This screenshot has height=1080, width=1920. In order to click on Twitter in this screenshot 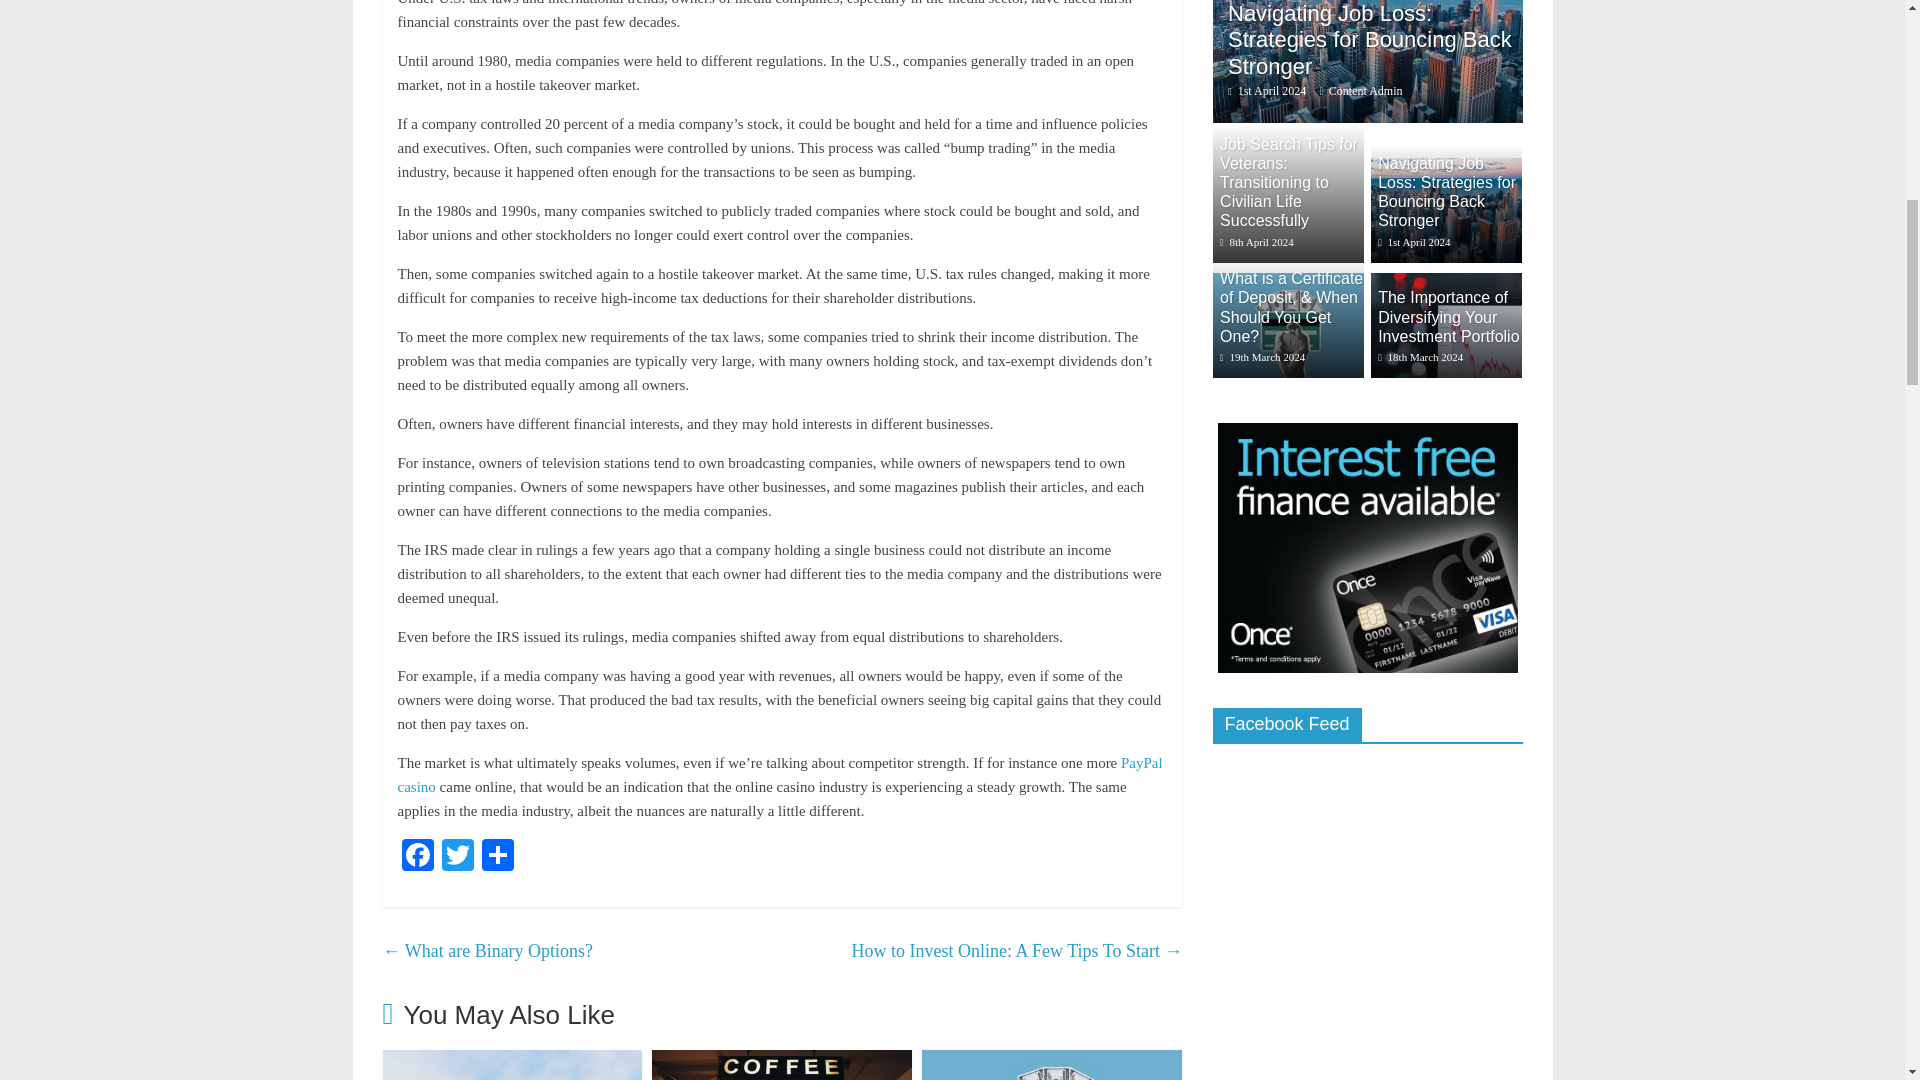, I will do `click(458, 857)`.